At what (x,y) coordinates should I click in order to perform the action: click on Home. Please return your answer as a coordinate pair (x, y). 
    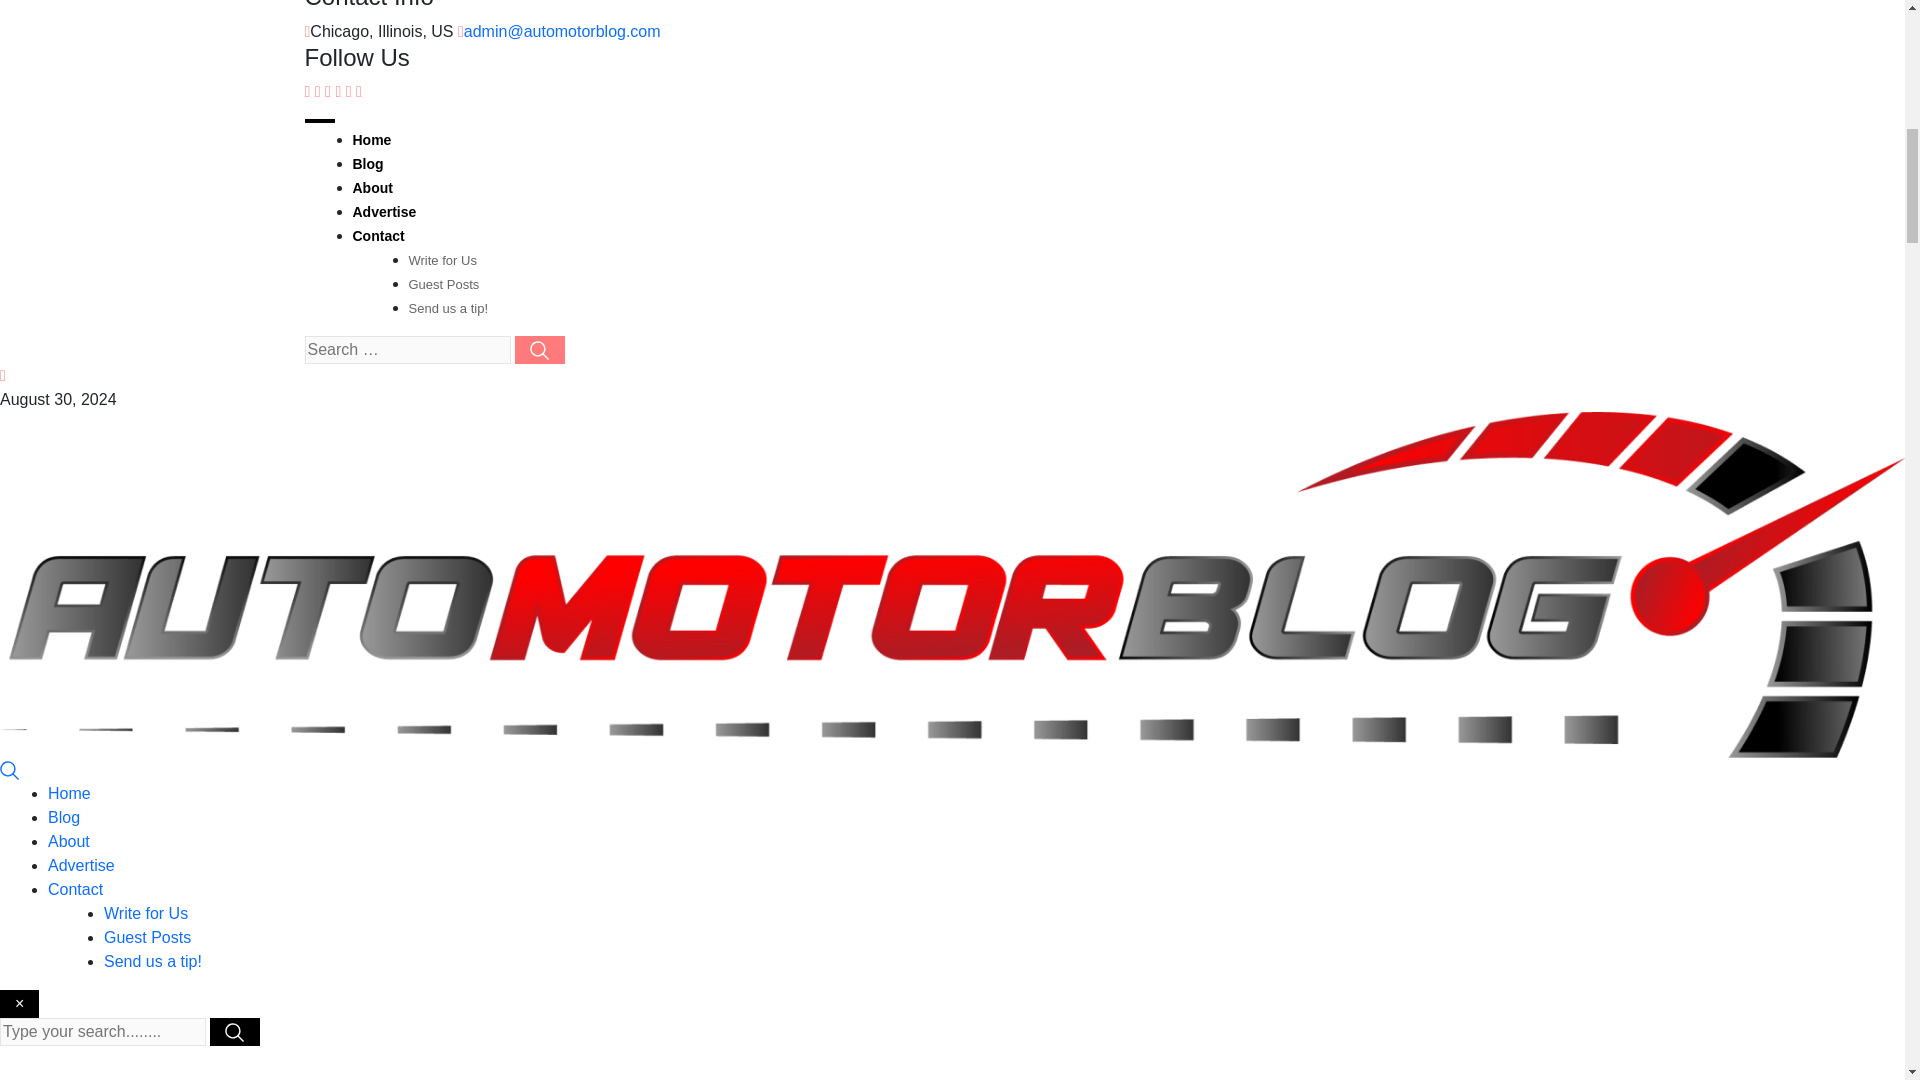
    Looking at the image, I should click on (371, 139).